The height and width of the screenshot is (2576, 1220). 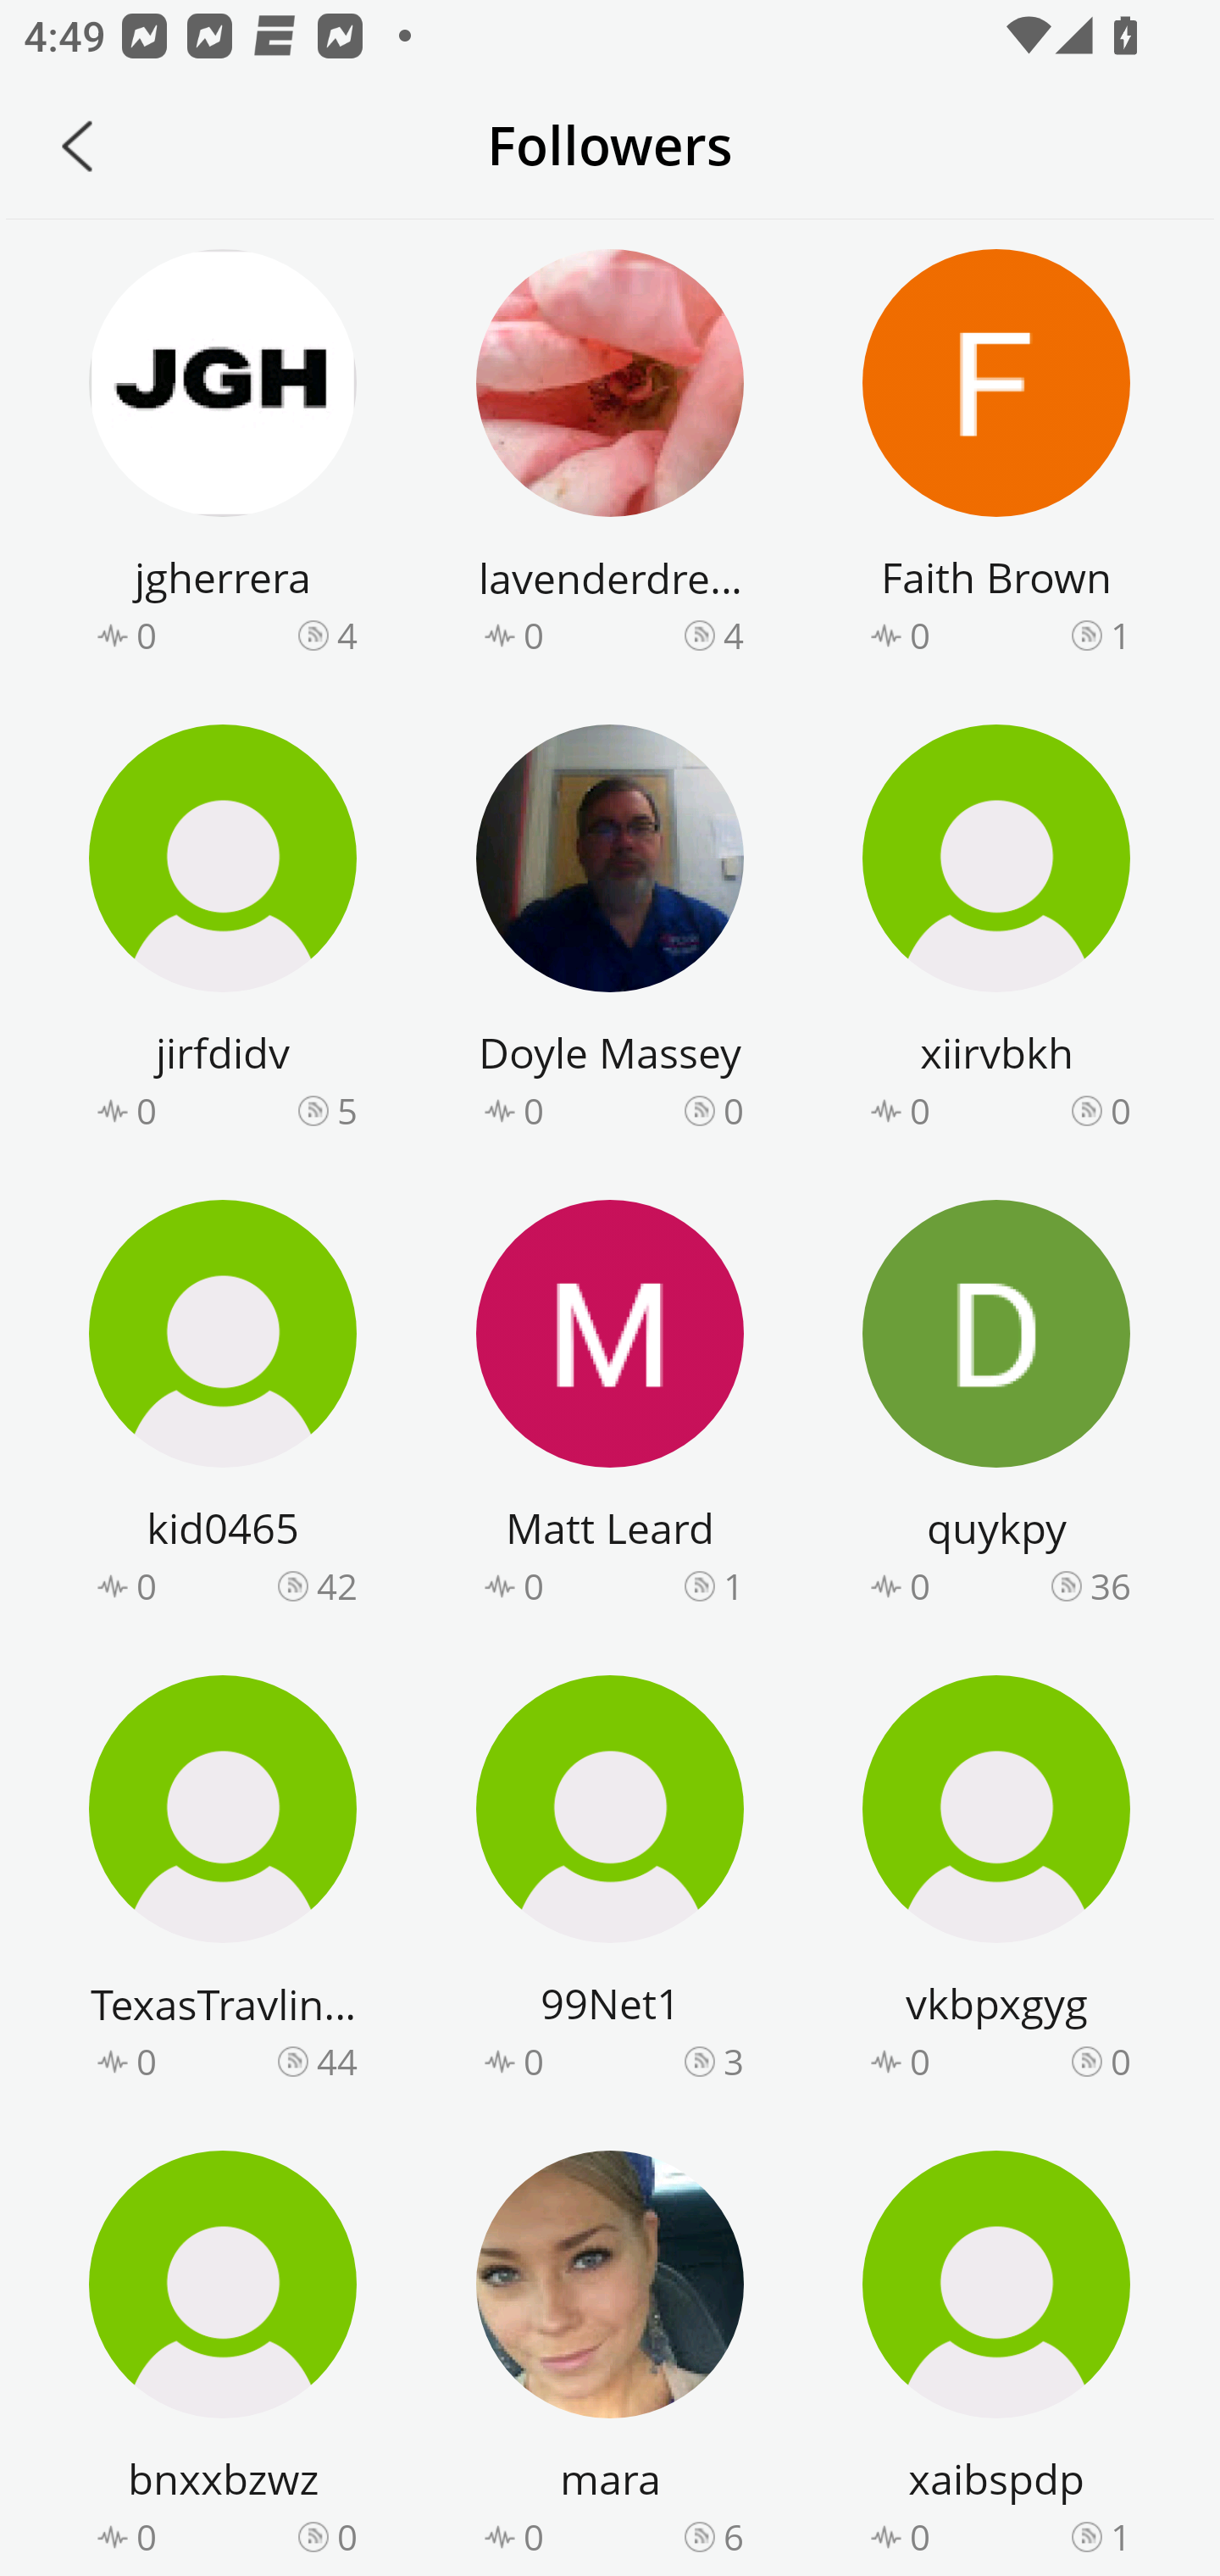 What do you see at coordinates (1120, 635) in the screenshot?
I see `1` at bounding box center [1120, 635].